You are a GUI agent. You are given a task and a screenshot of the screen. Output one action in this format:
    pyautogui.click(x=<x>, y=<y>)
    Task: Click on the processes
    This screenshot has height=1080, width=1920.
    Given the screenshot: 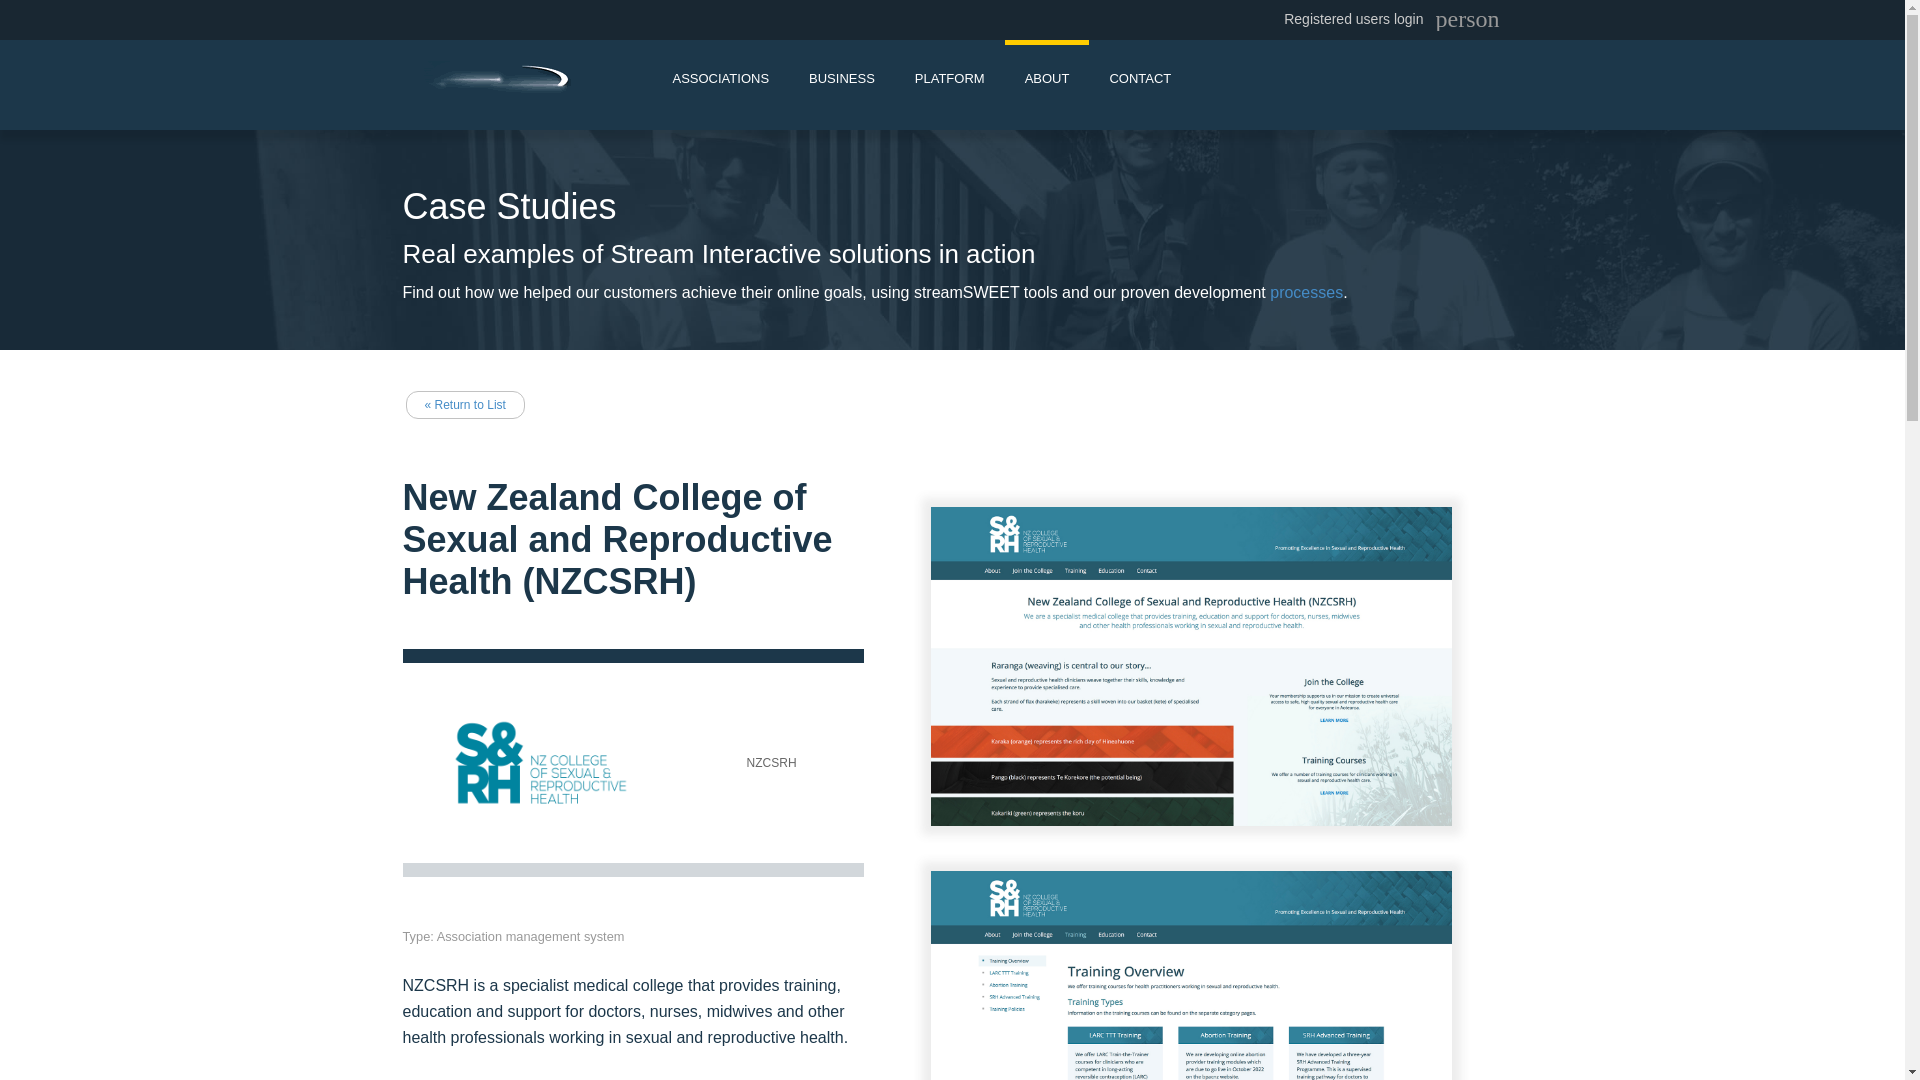 What is the action you would take?
    pyautogui.click(x=1306, y=292)
    